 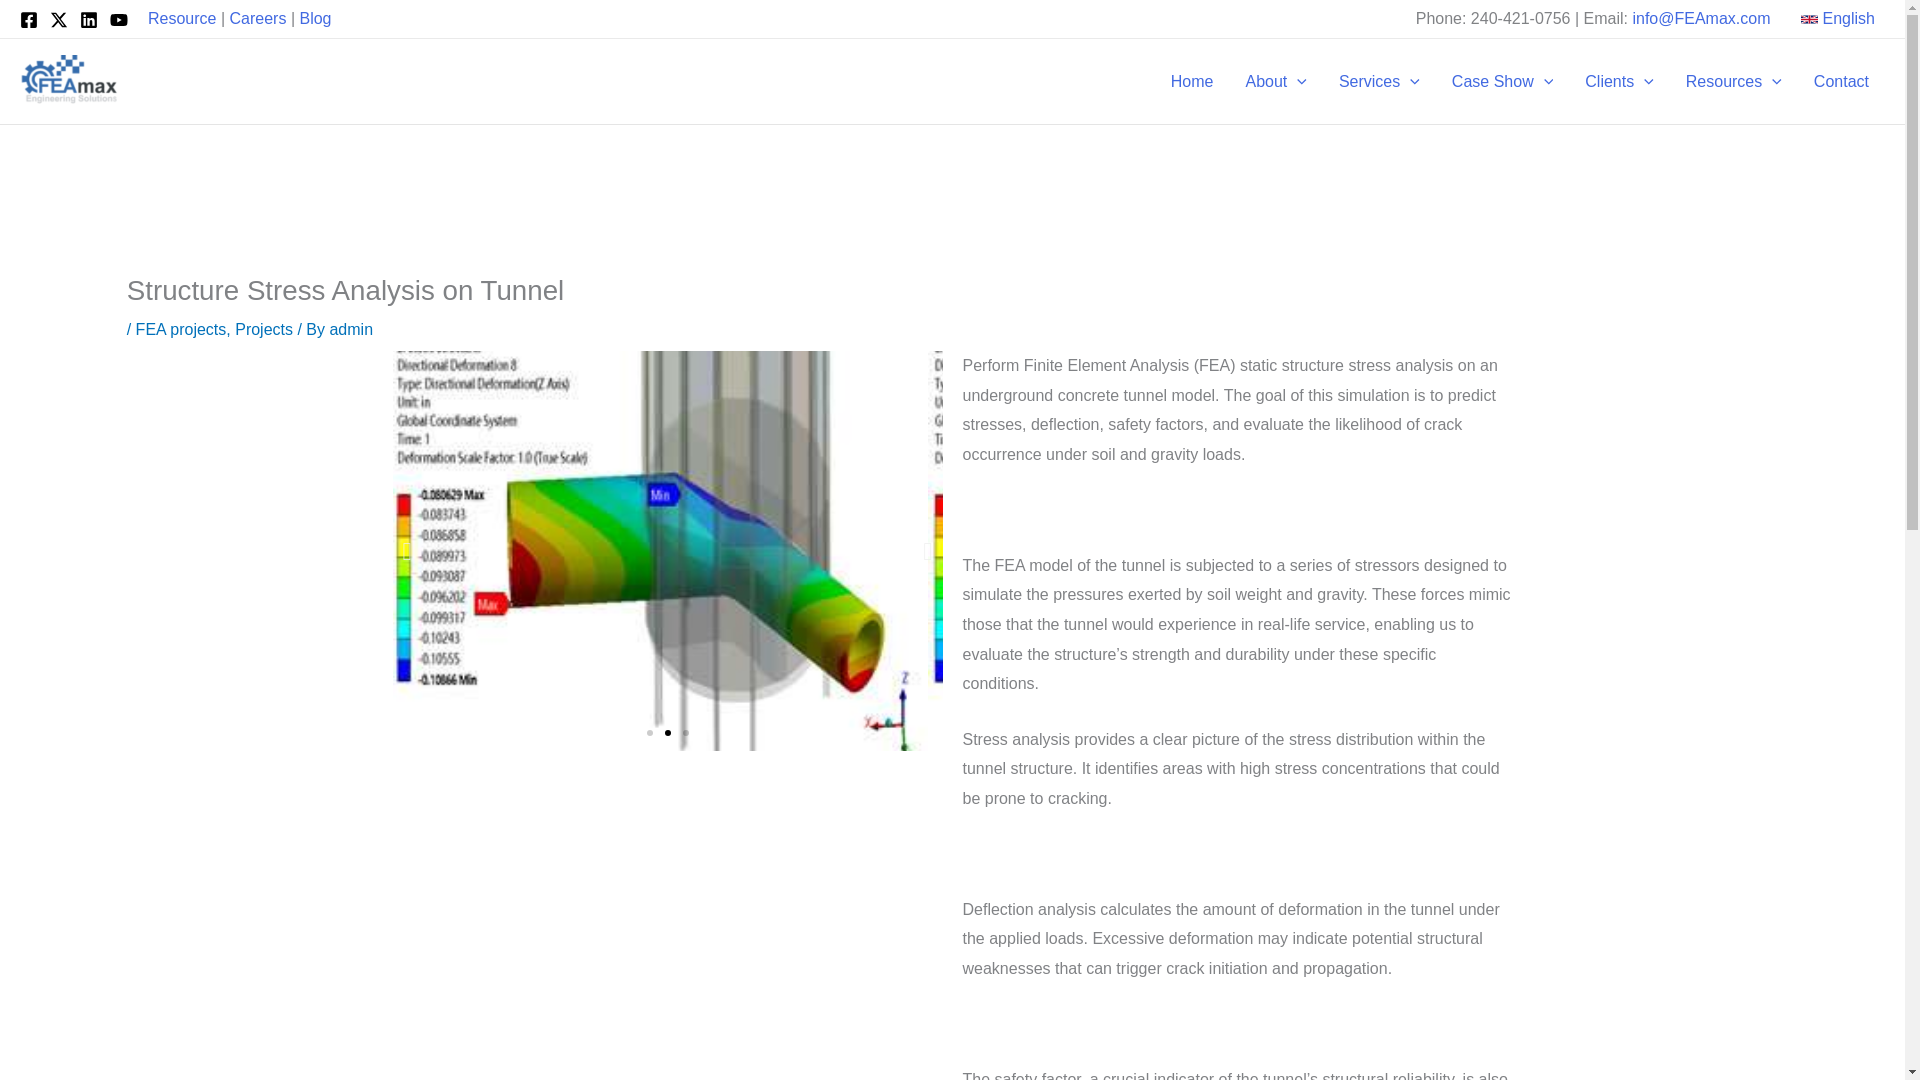 What do you see at coordinates (314, 18) in the screenshot?
I see `Blog` at bounding box center [314, 18].